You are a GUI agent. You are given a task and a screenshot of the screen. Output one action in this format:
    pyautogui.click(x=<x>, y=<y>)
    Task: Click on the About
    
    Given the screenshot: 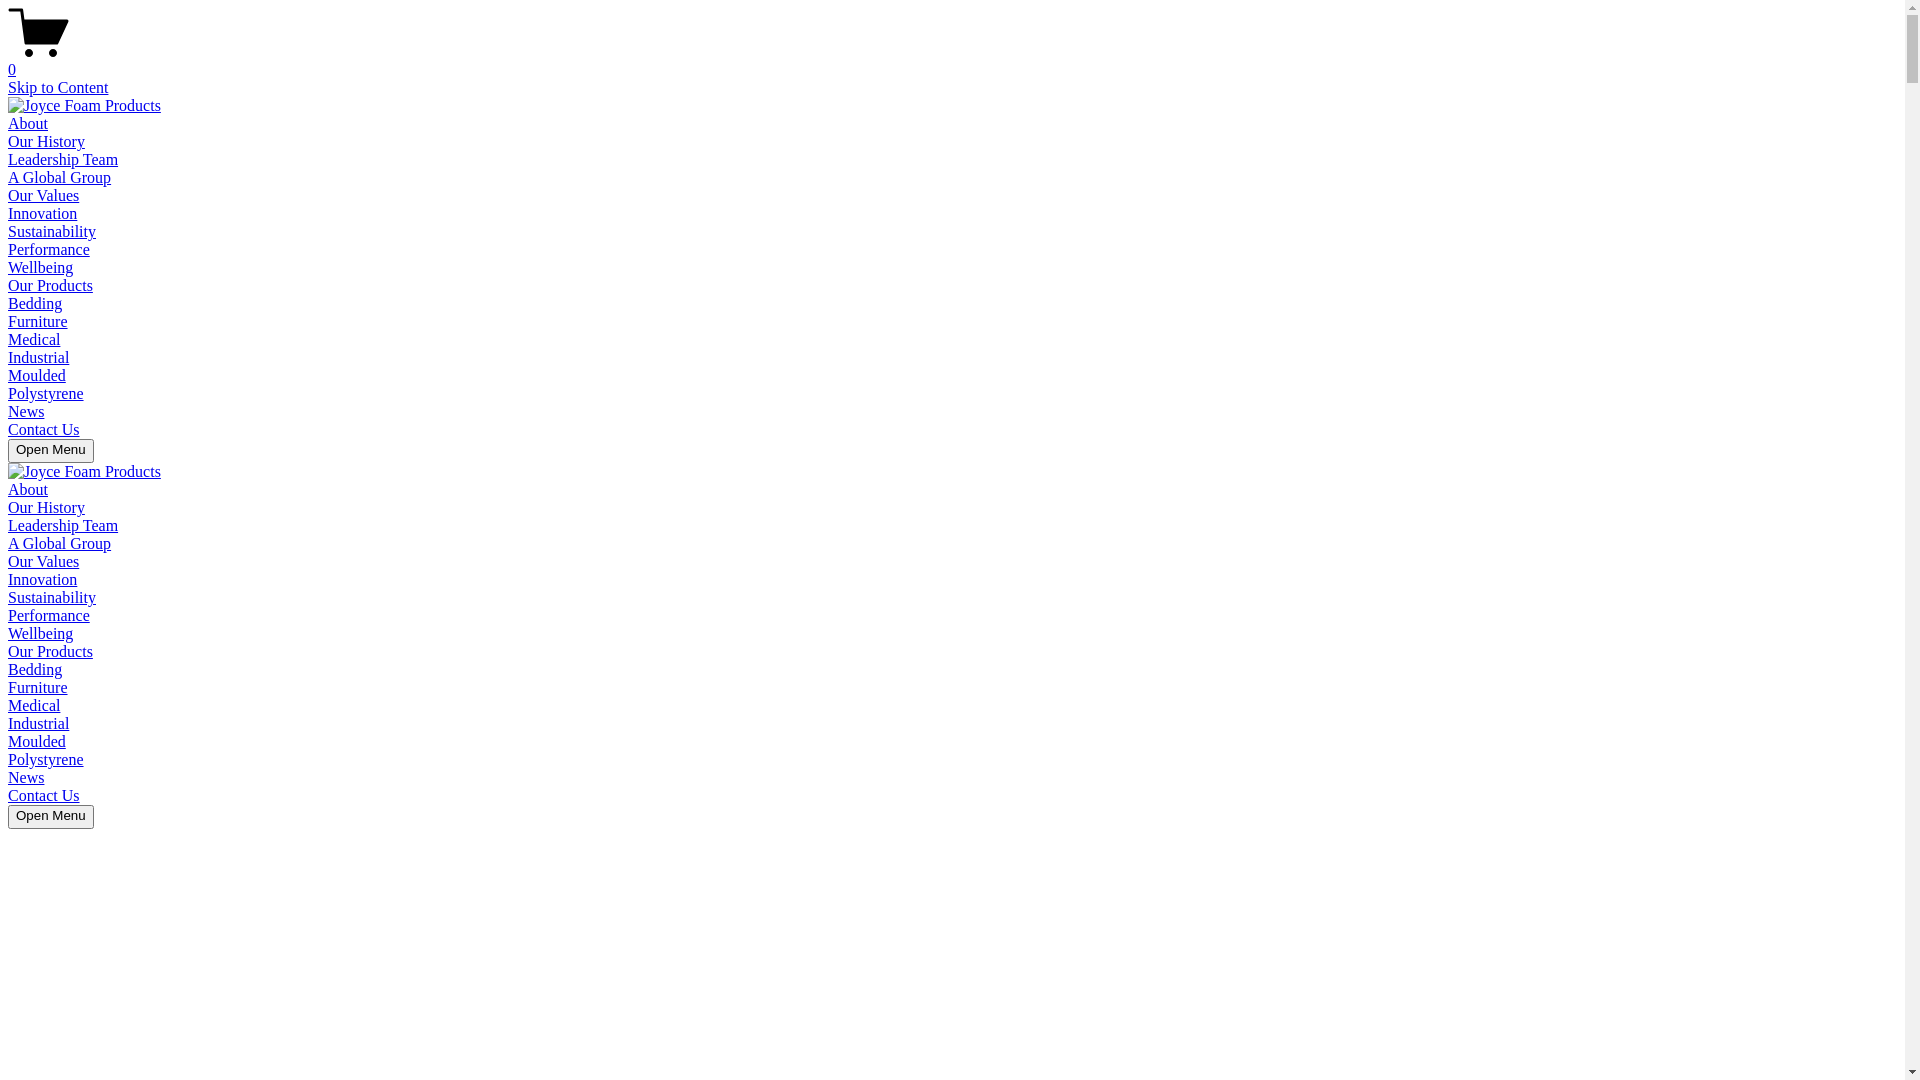 What is the action you would take?
    pyautogui.click(x=28, y=124)
    